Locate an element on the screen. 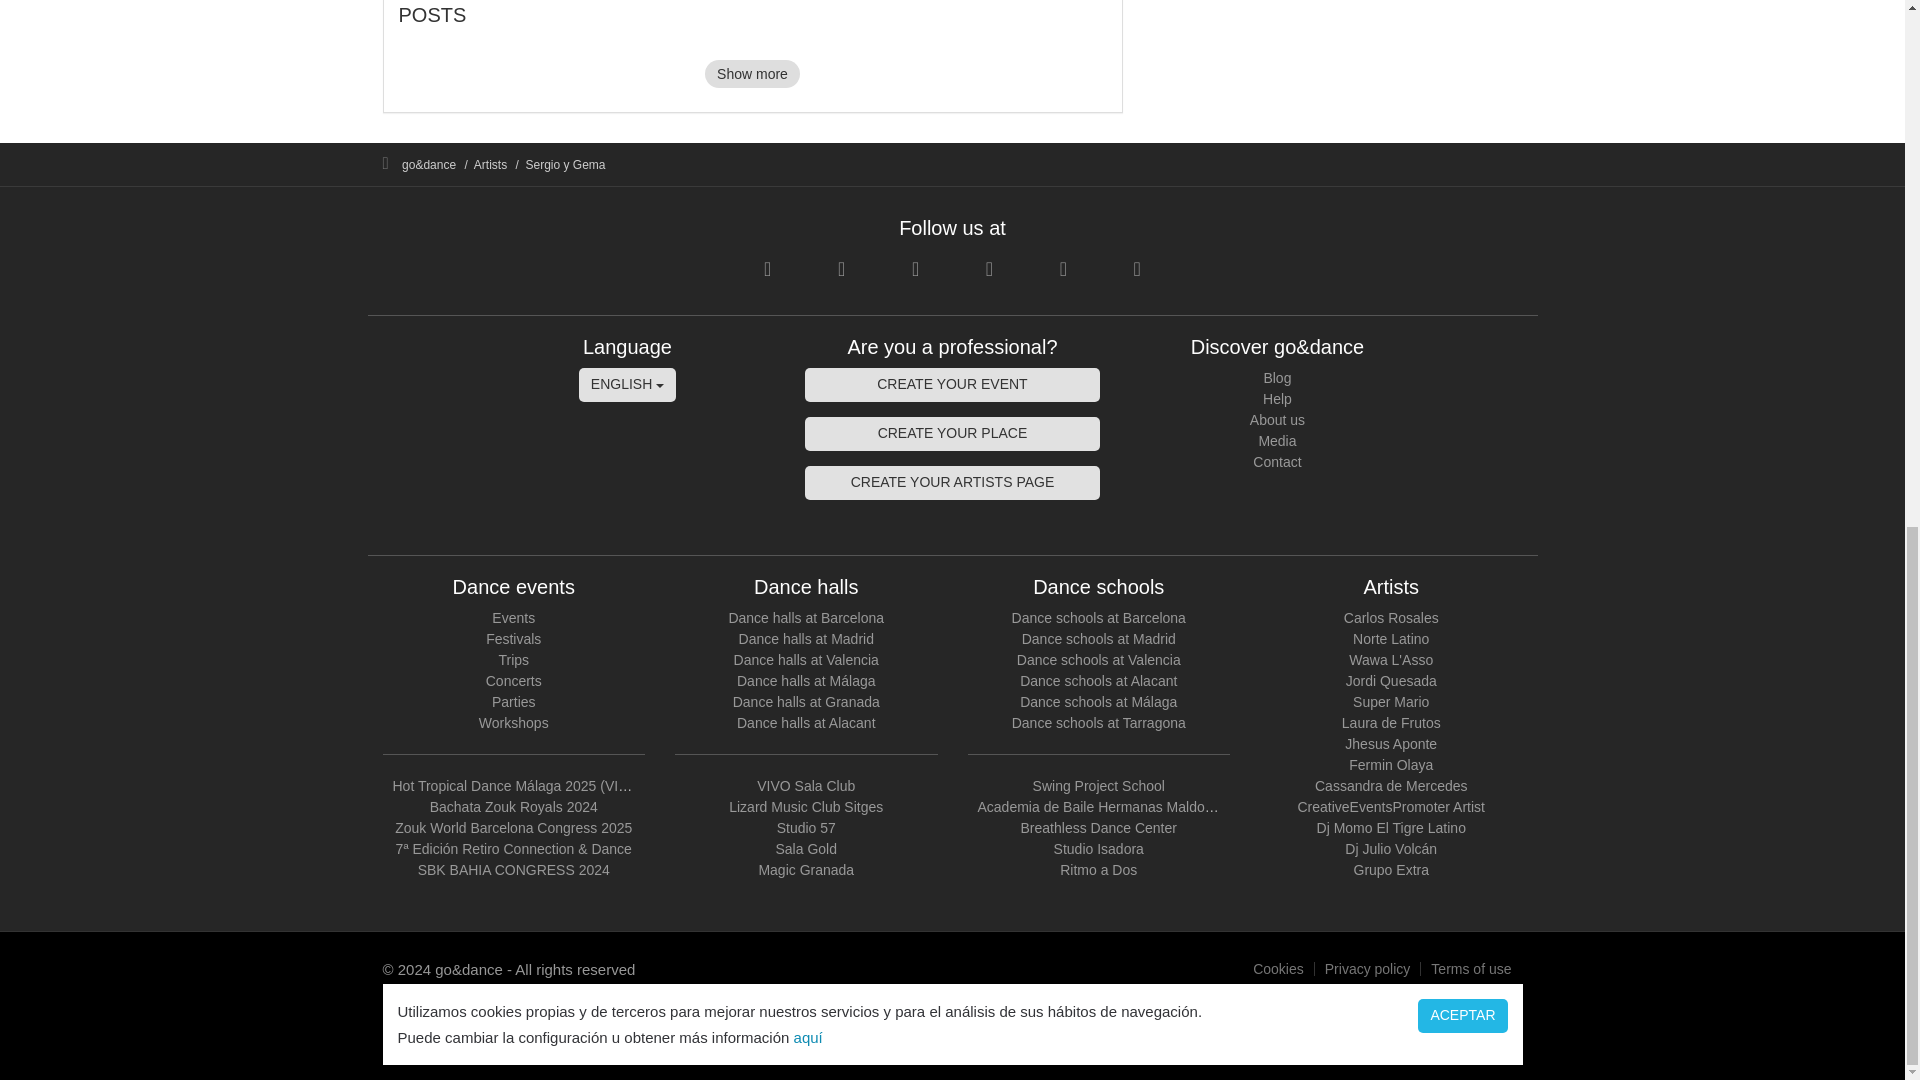 The width and height of the screenshot is (1920, 1080). Sergio y Gema is located at coordinates (566, 164).